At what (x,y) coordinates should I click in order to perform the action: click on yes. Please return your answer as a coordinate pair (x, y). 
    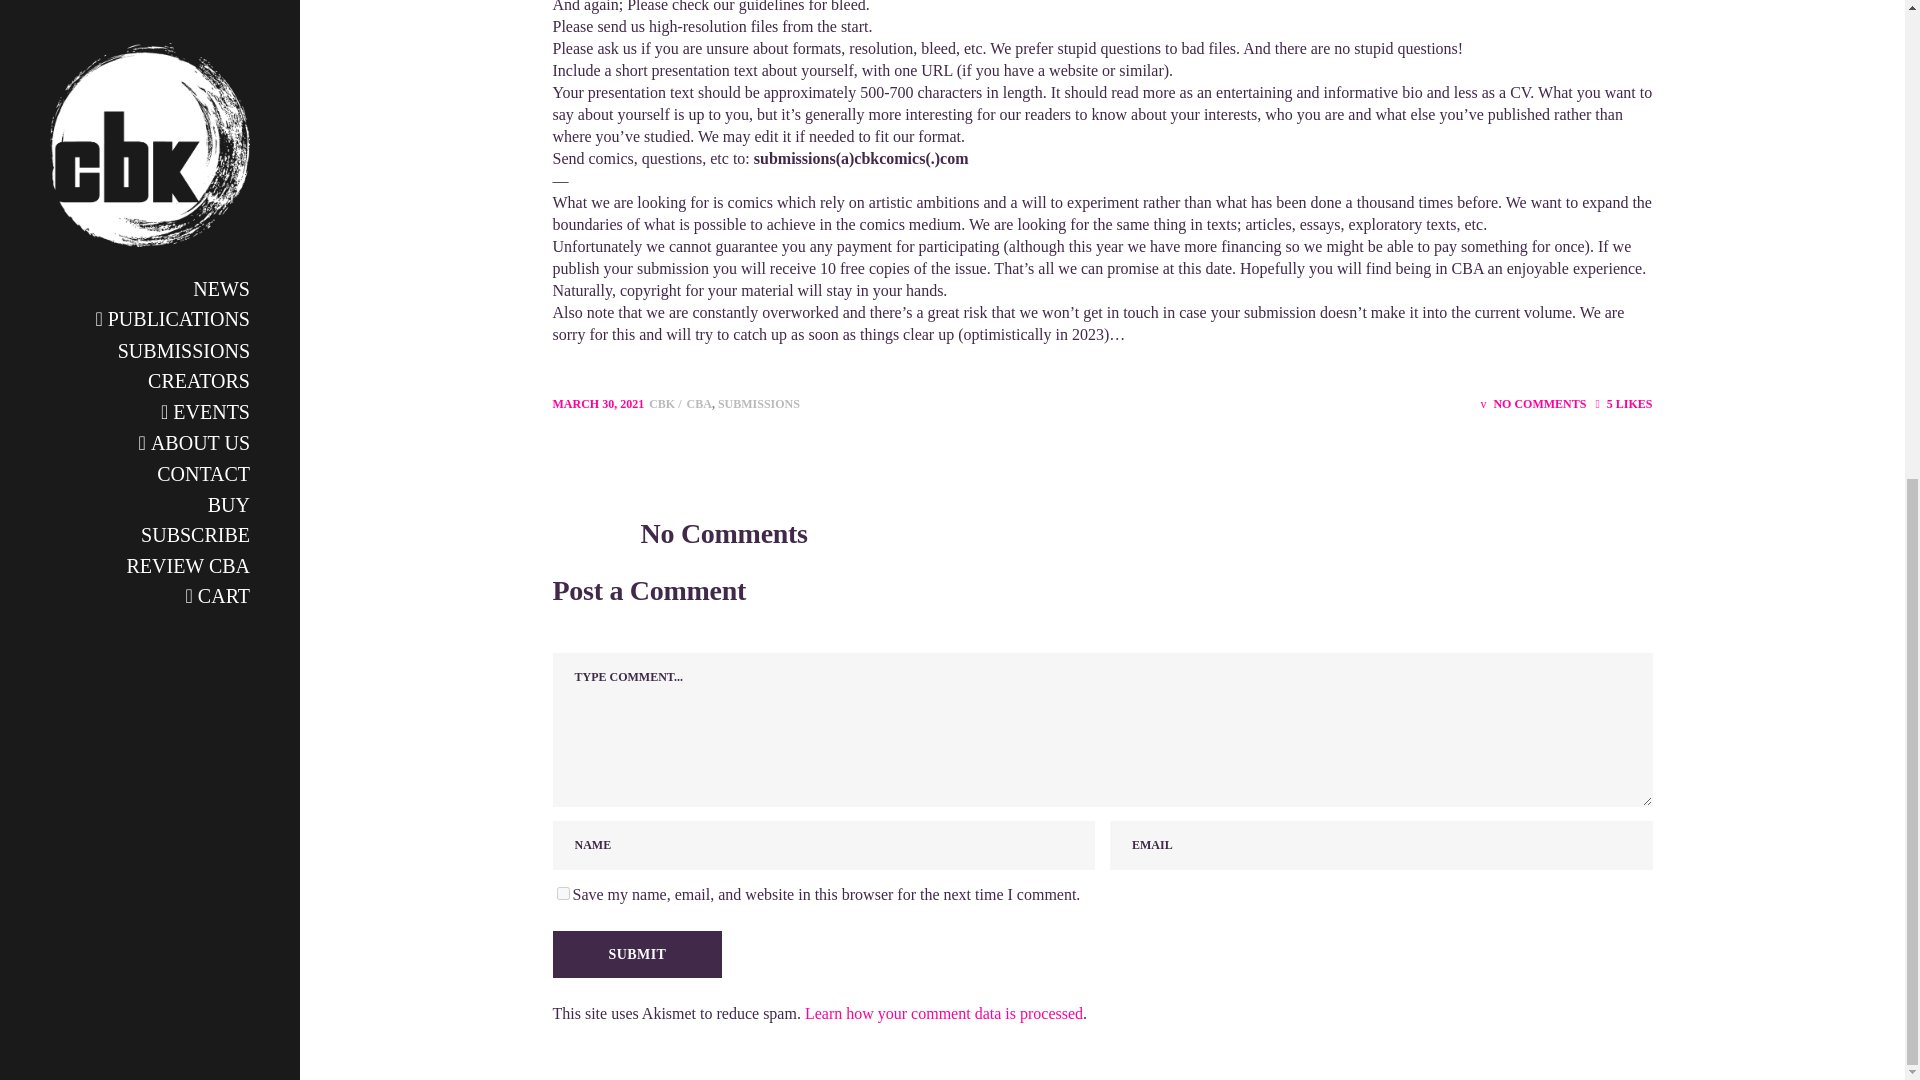
    Looking at the image, I should click on (562, 892).